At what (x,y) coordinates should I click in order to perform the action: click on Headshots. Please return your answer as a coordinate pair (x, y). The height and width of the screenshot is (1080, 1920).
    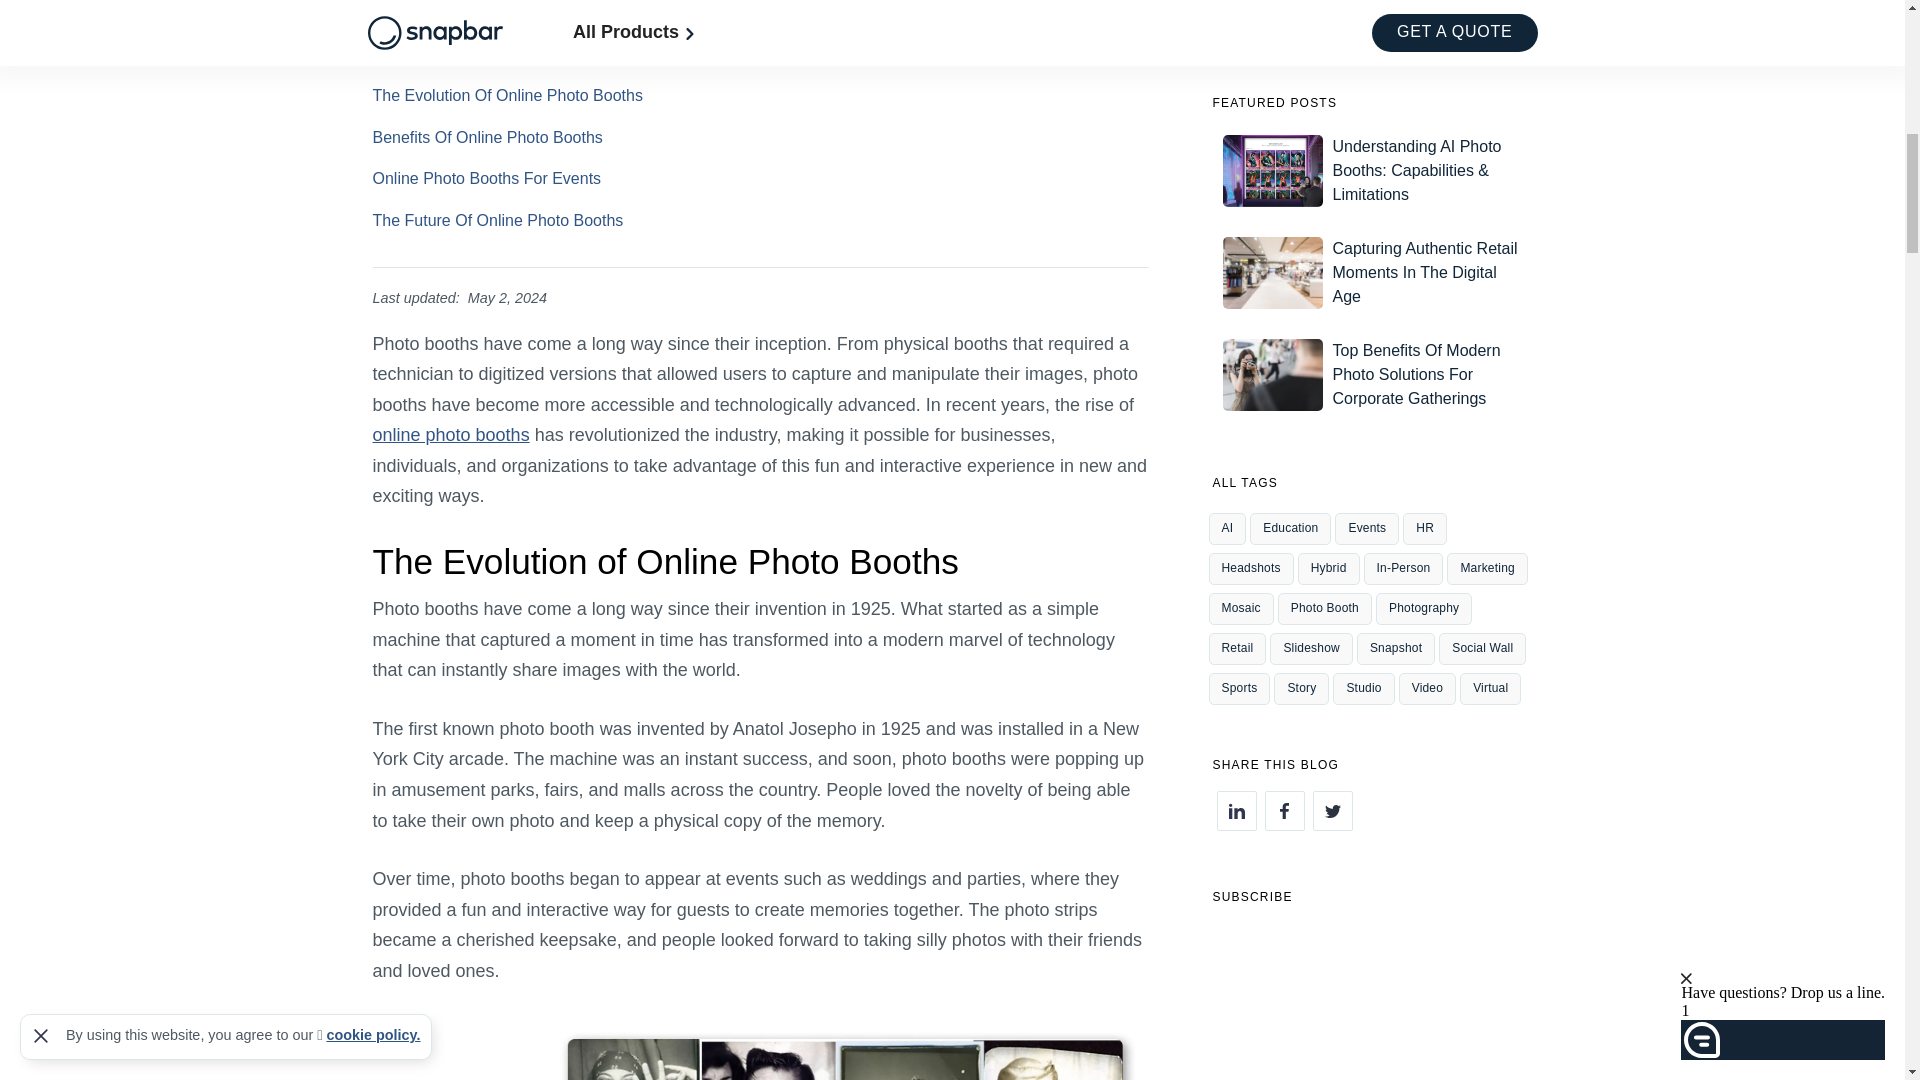
    Looking at the image, I should click on (1250, 568).